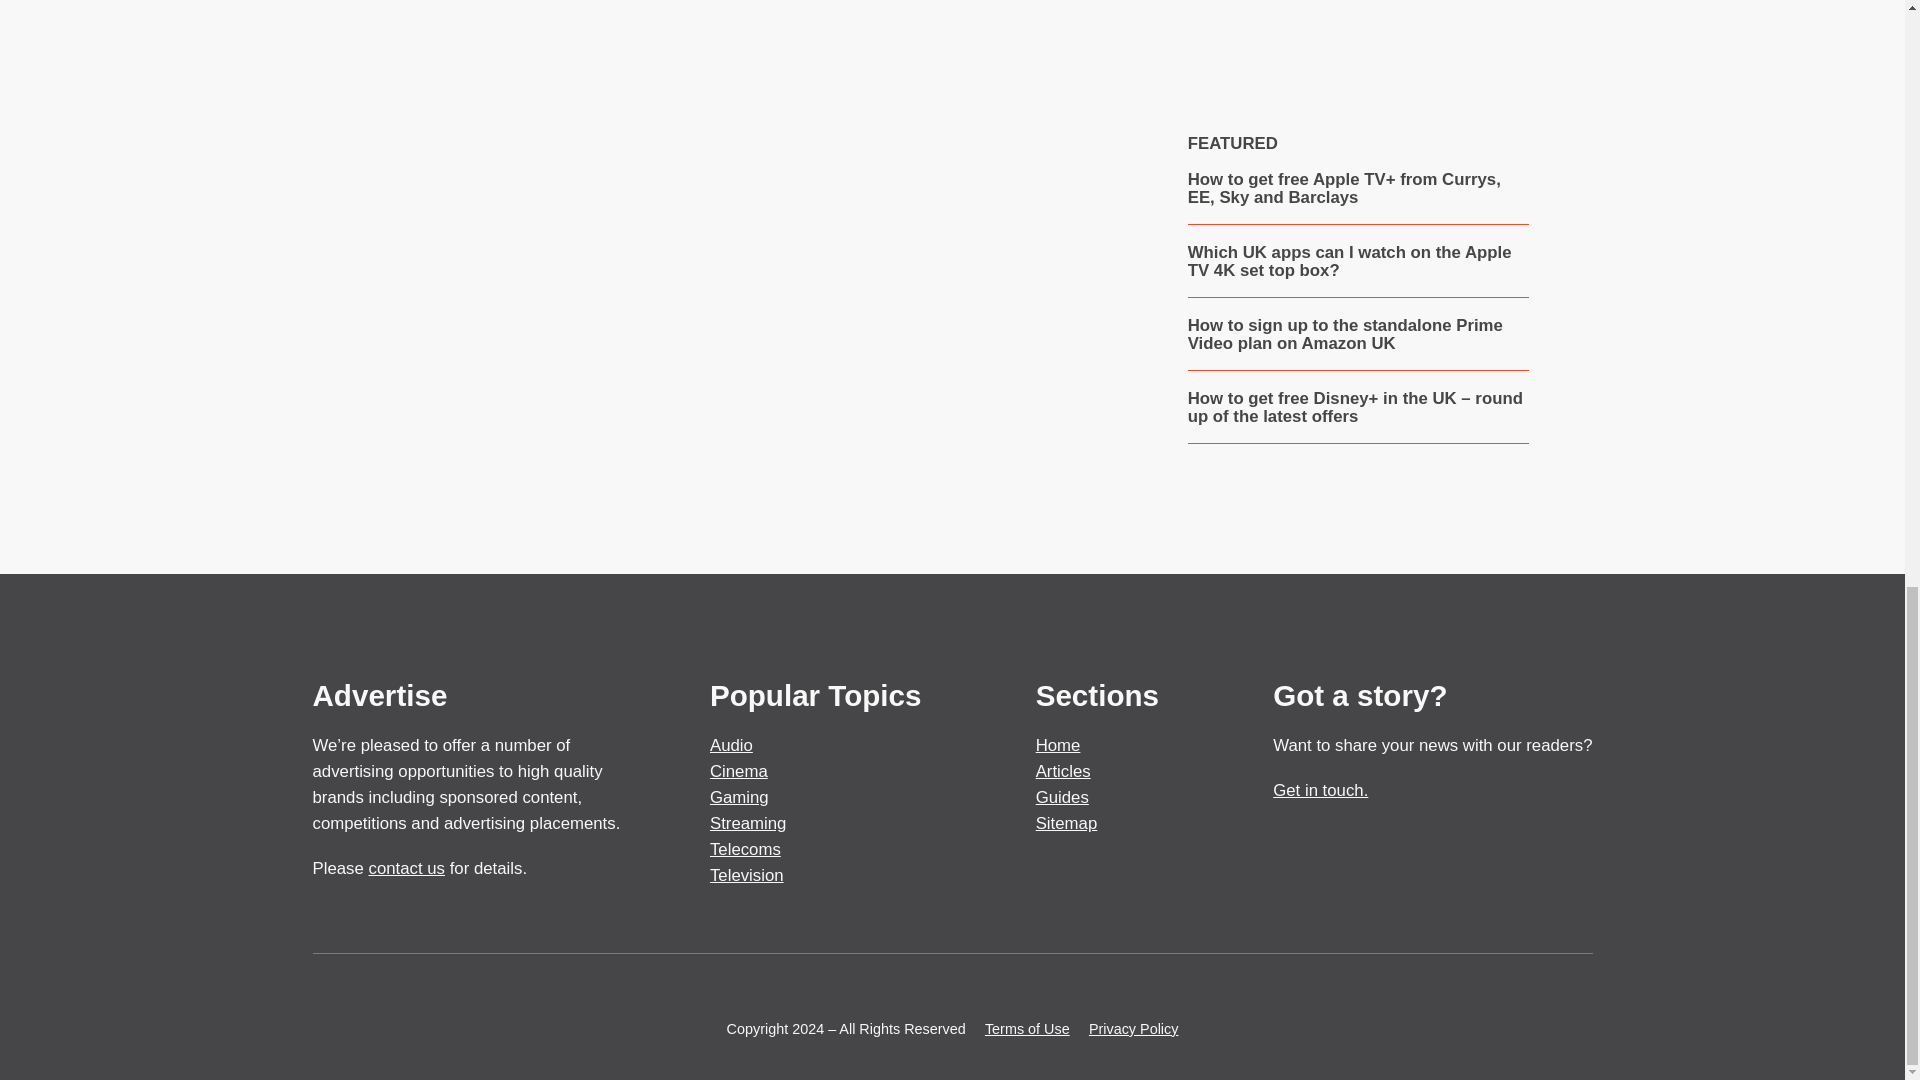 The image size is (1920, 1080). What do you see at coordinates (746, 875) in the screenshot?
I see `Television` at bounding box center [746, 875].